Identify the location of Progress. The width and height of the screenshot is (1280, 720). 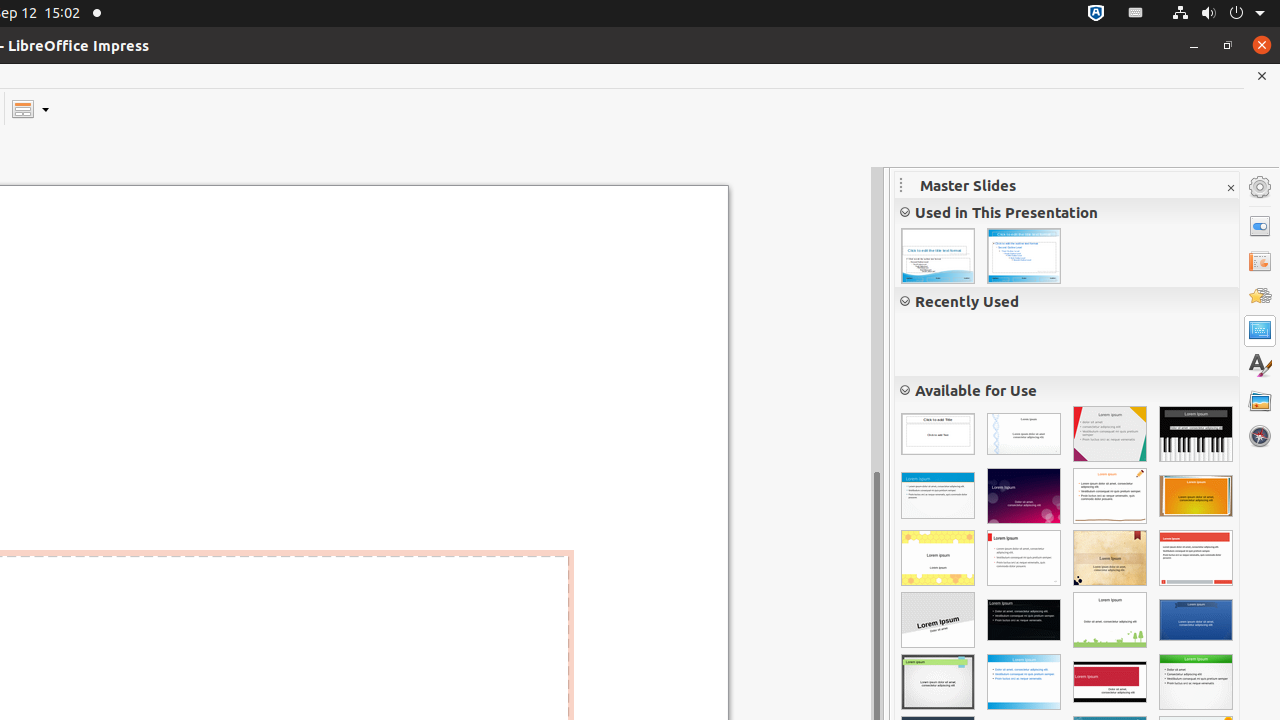
(938, 620).